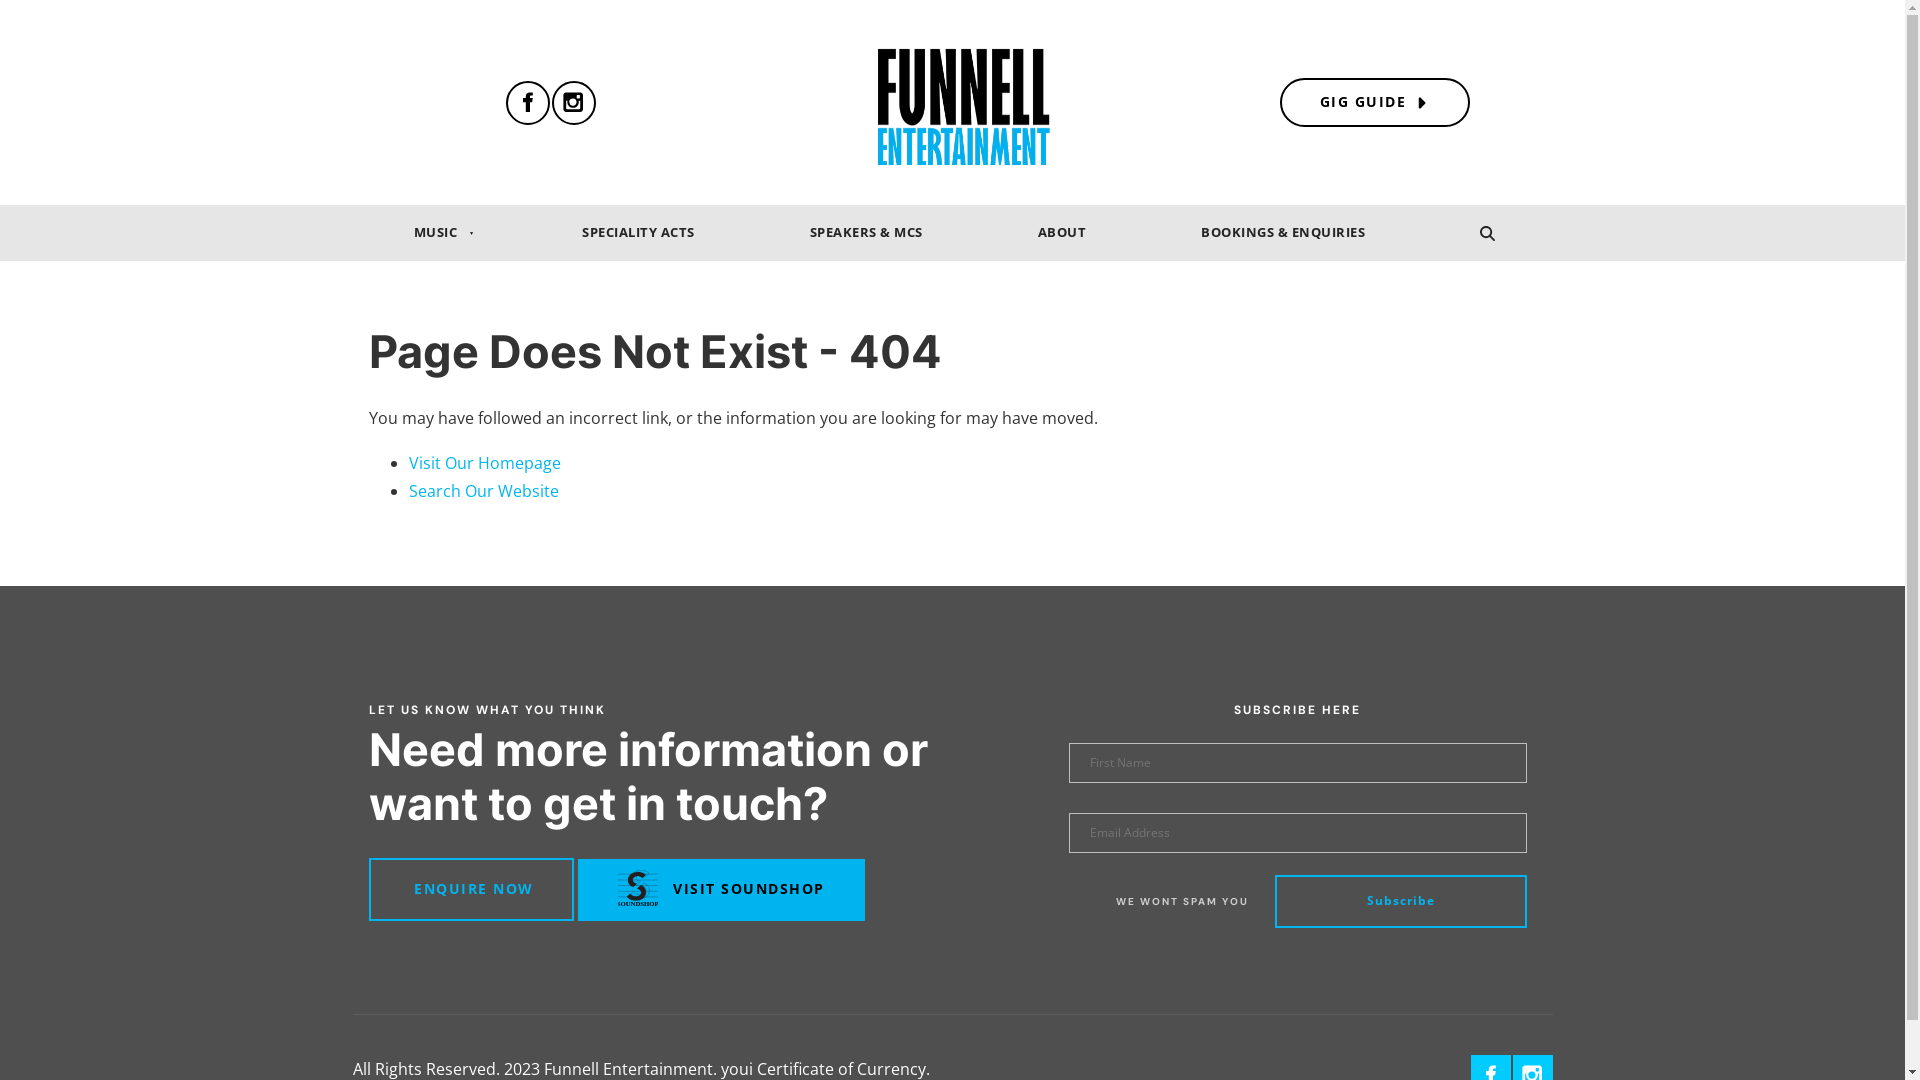  What do you see at coordinates (1062, 232) in the screenshot?
I see `ABOUT` at bounding box center [1062, 232].